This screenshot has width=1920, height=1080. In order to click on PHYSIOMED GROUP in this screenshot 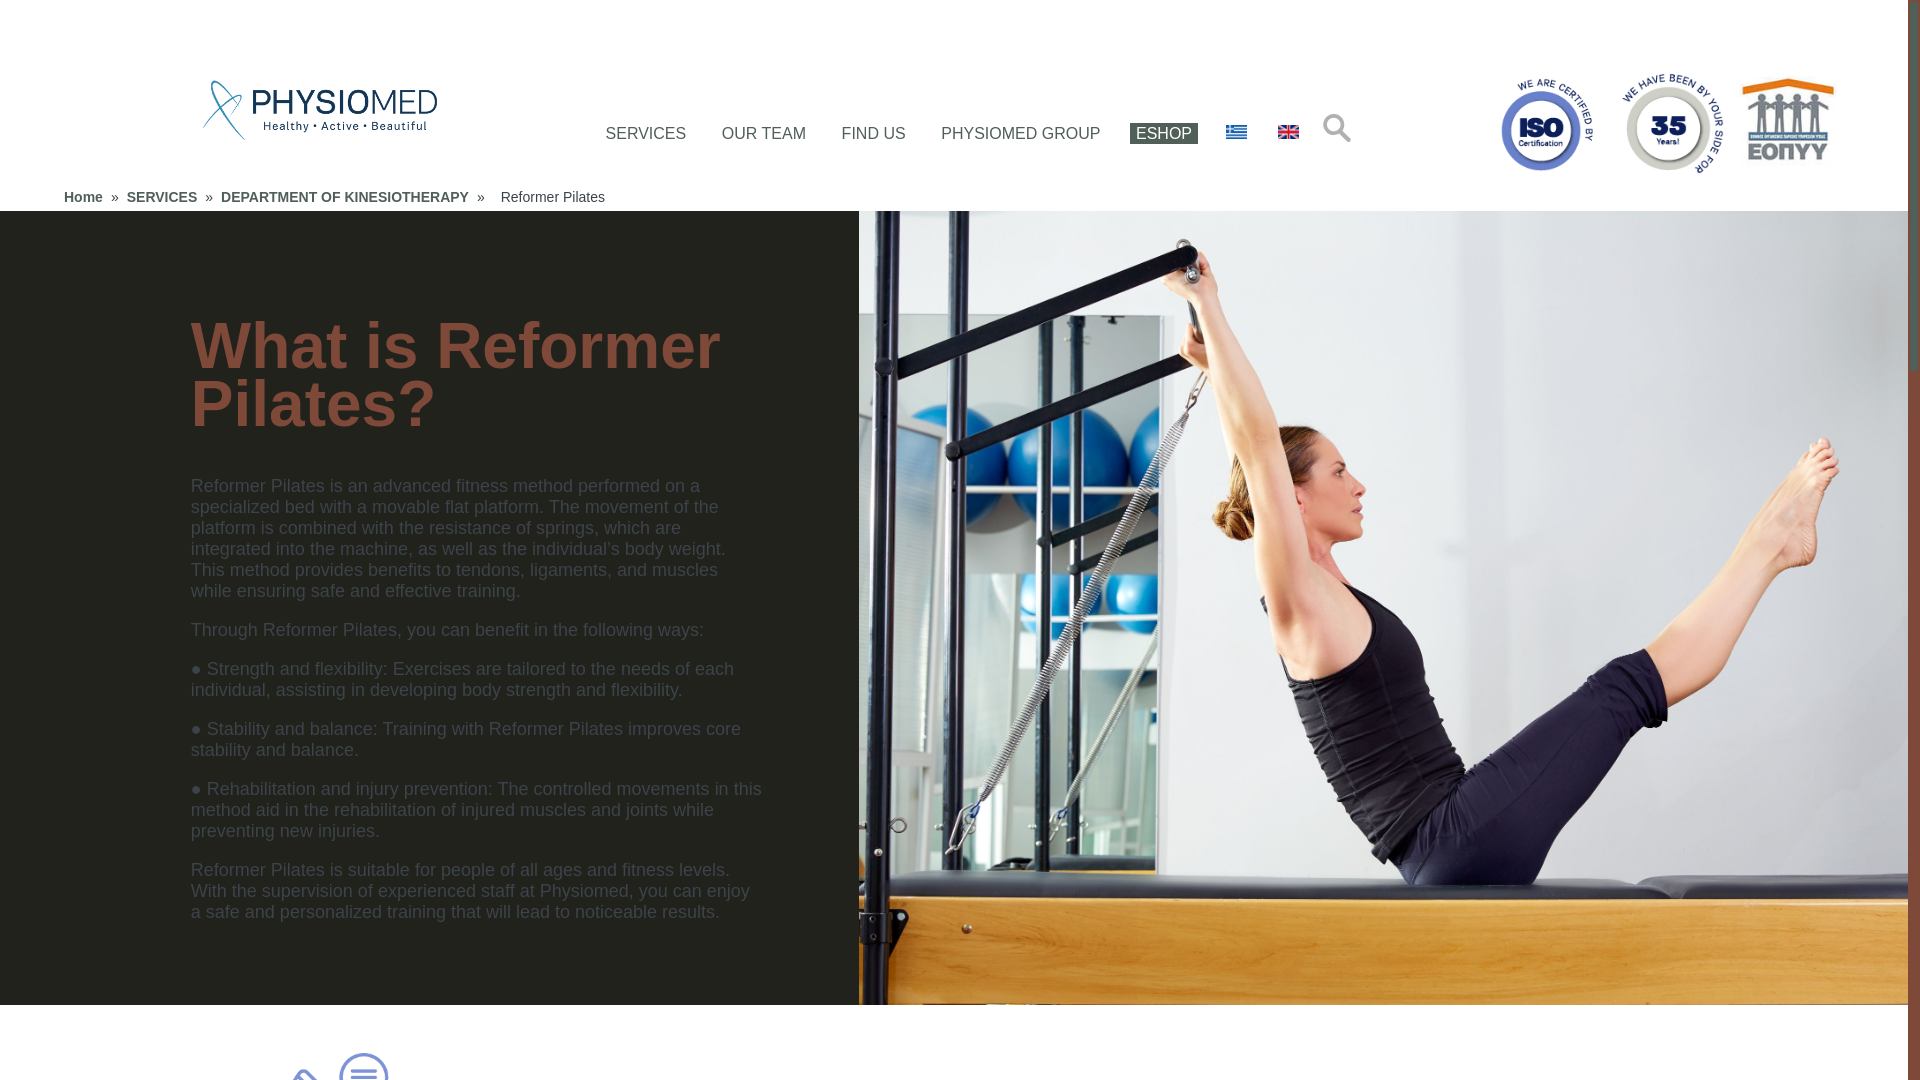, I will do `click(1020, 133)`.